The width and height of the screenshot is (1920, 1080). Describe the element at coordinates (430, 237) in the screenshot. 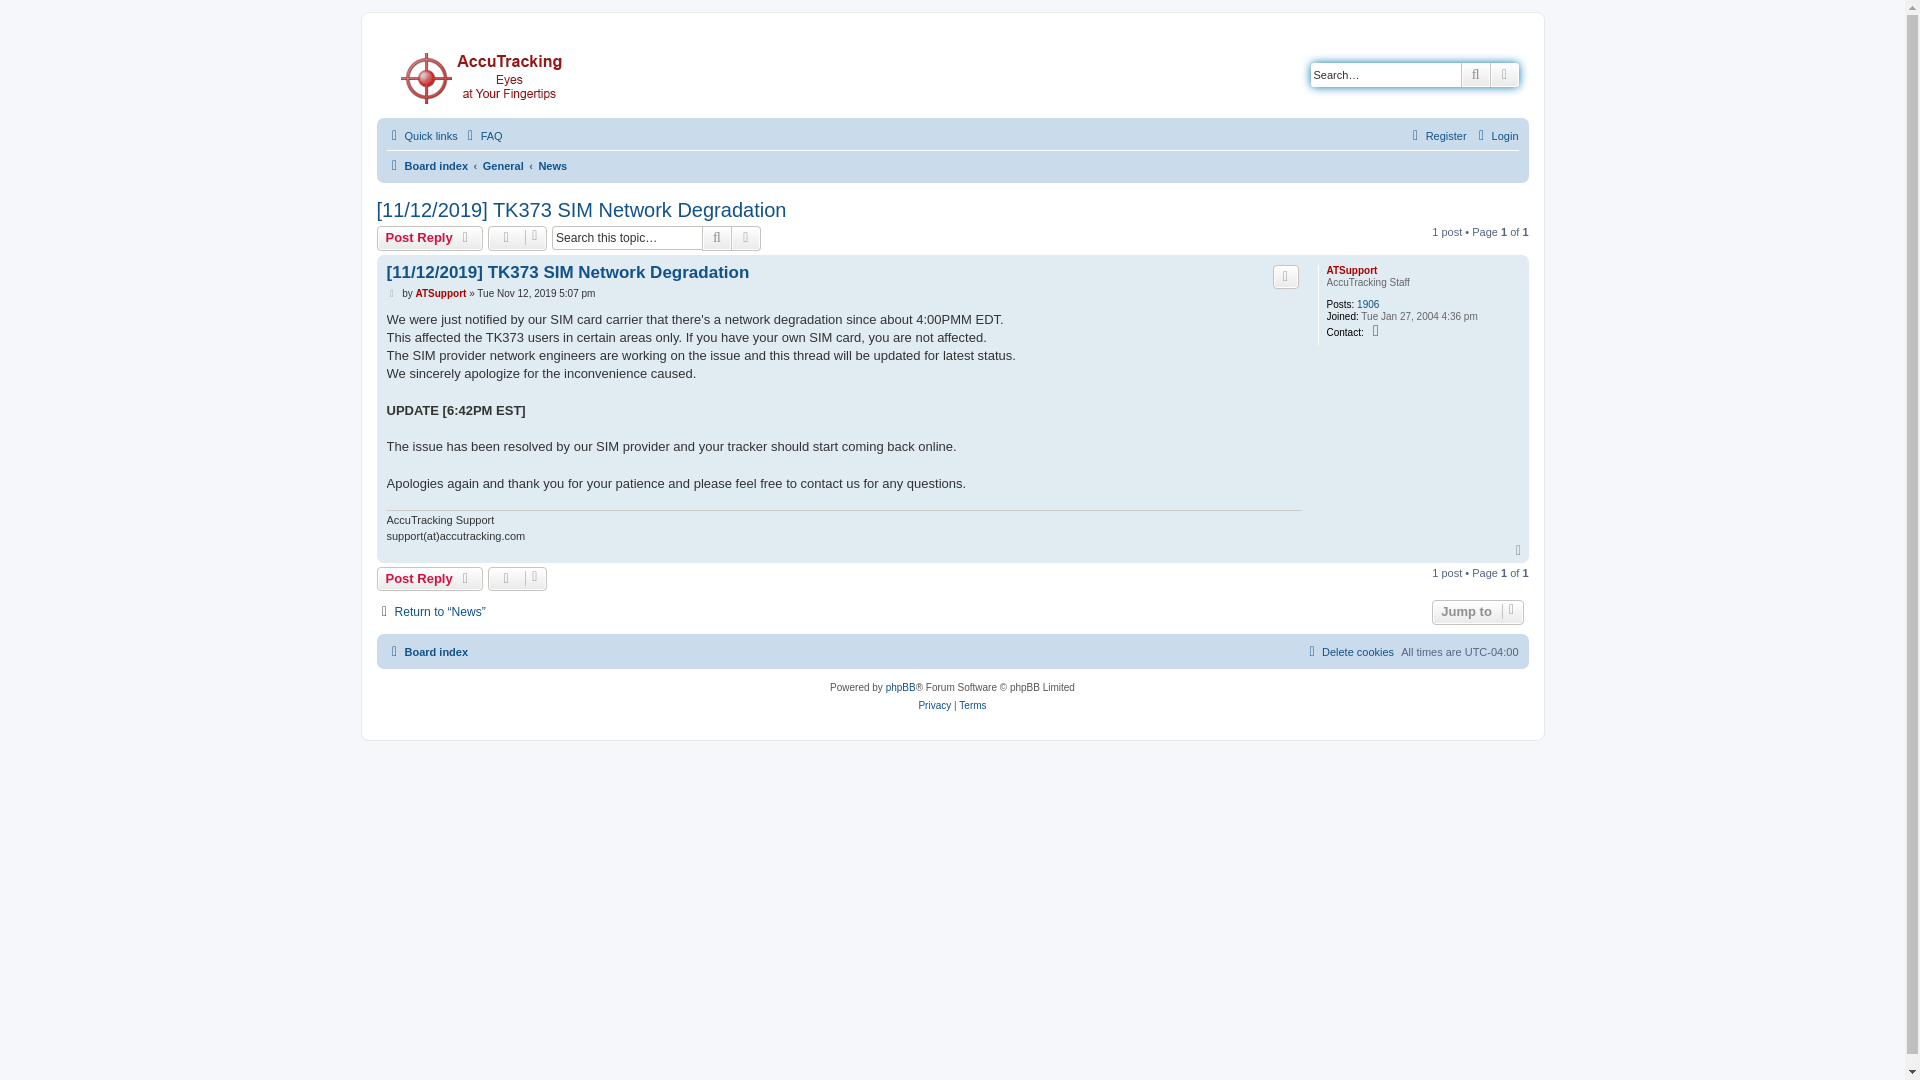

I see `Post a reply` at that location.